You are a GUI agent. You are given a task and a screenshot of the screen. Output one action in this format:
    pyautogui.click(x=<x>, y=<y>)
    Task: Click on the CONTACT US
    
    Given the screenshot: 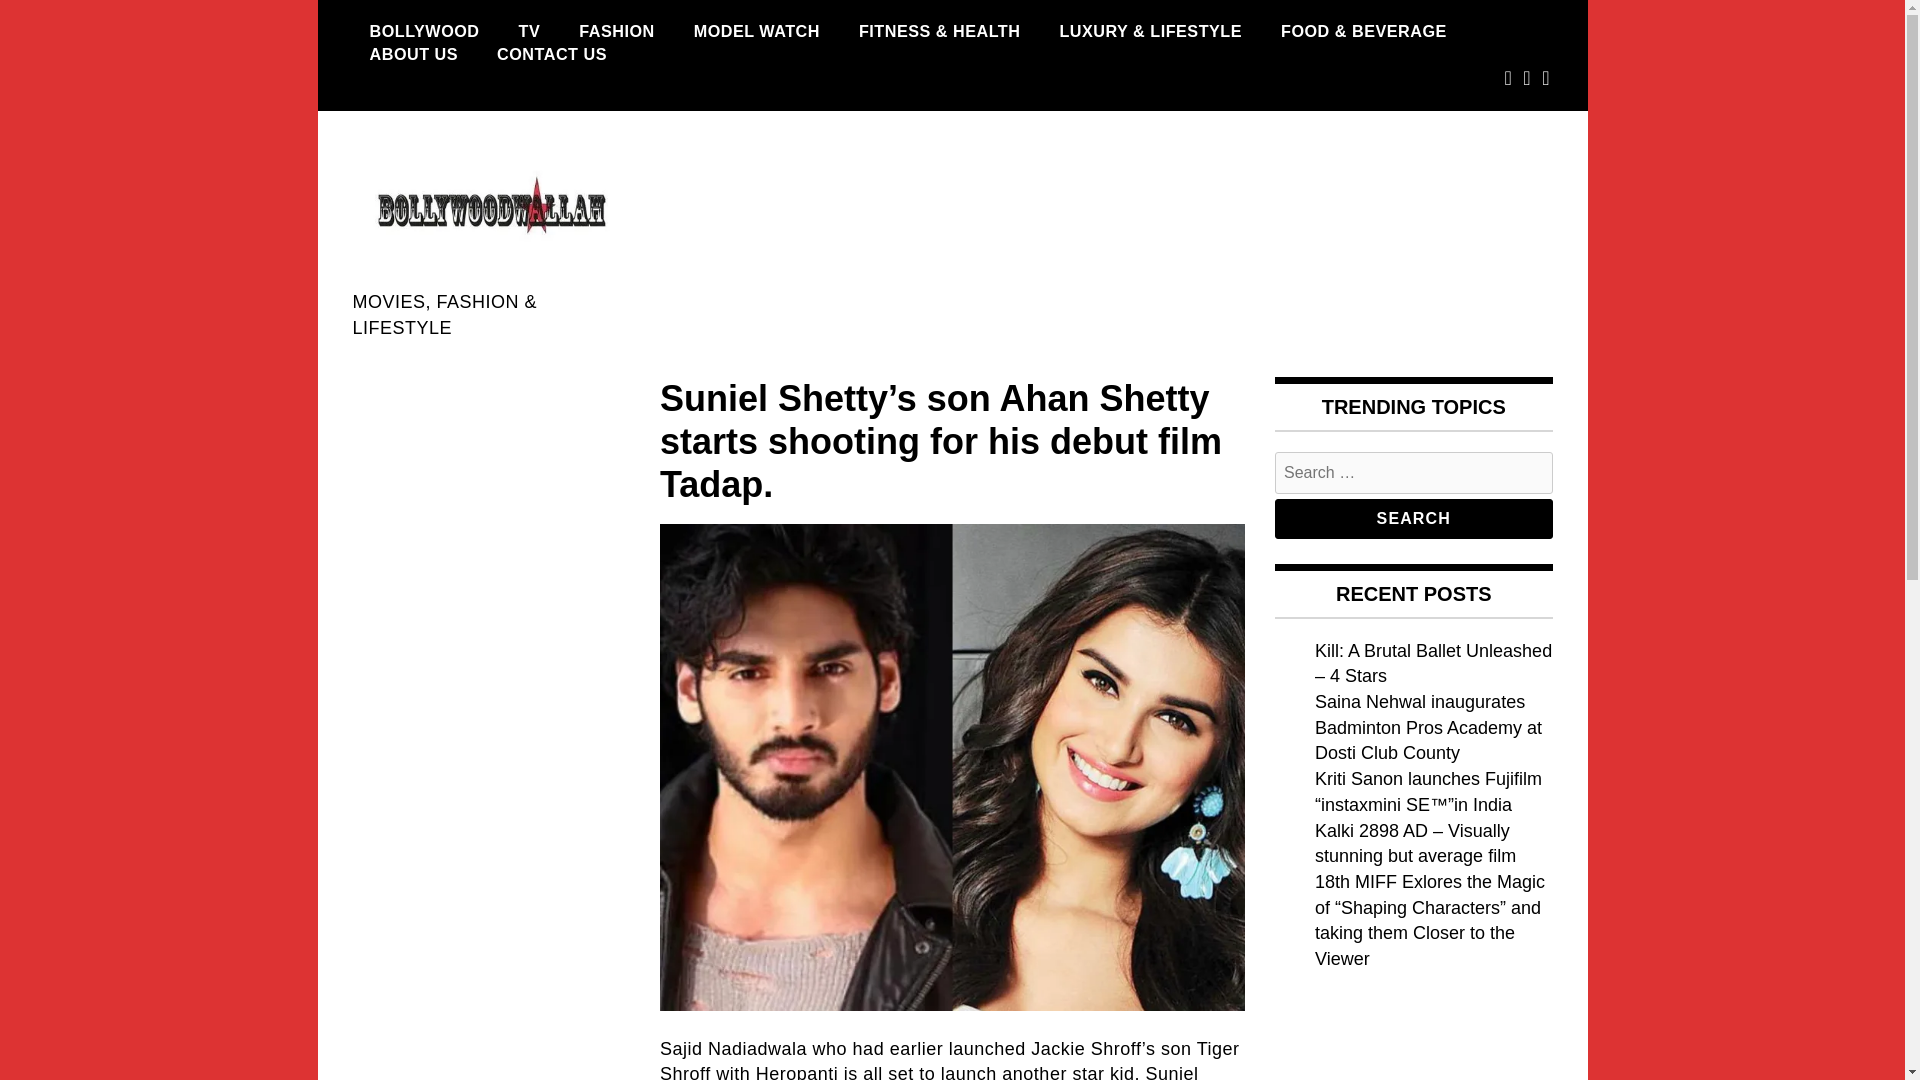 What is the action you would take?
    pyautogui.click(x=552, y=54)
    